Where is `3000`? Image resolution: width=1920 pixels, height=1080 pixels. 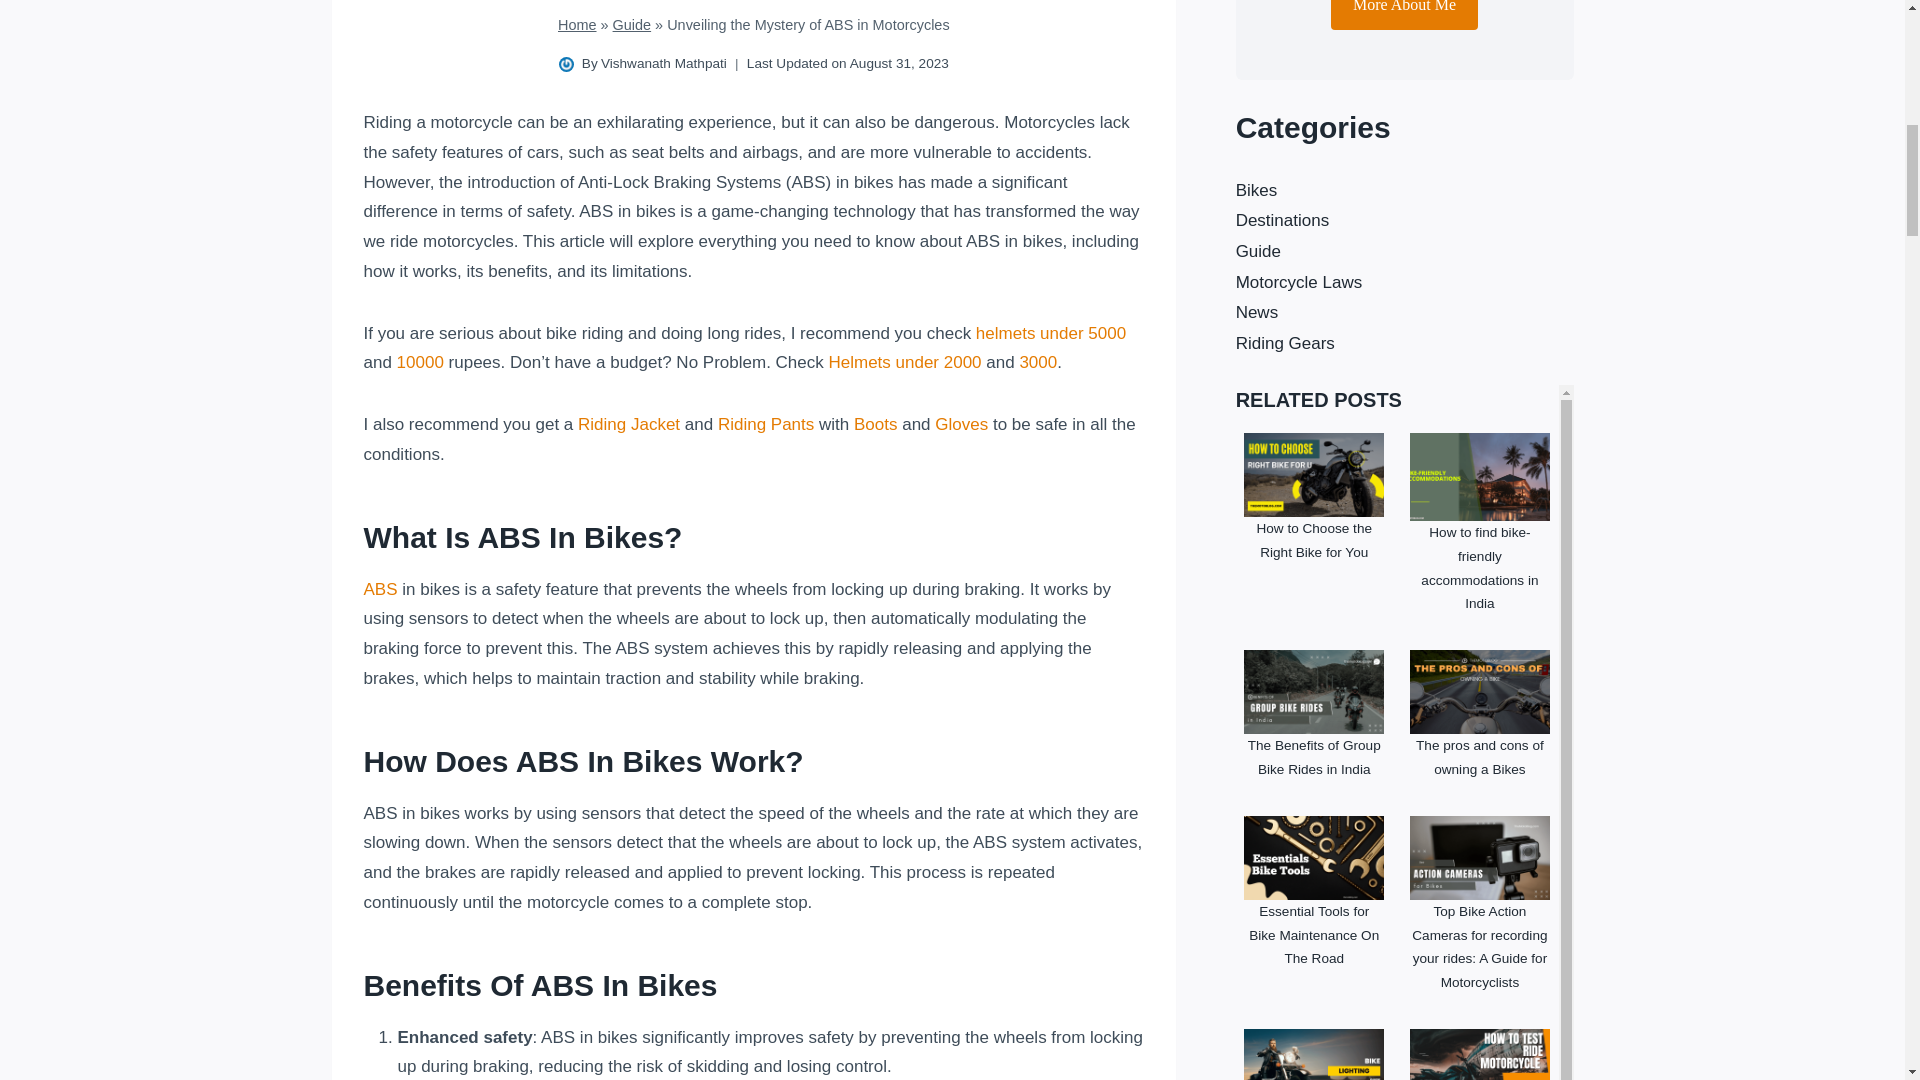
3000 is located at coordinates (1038, 362).